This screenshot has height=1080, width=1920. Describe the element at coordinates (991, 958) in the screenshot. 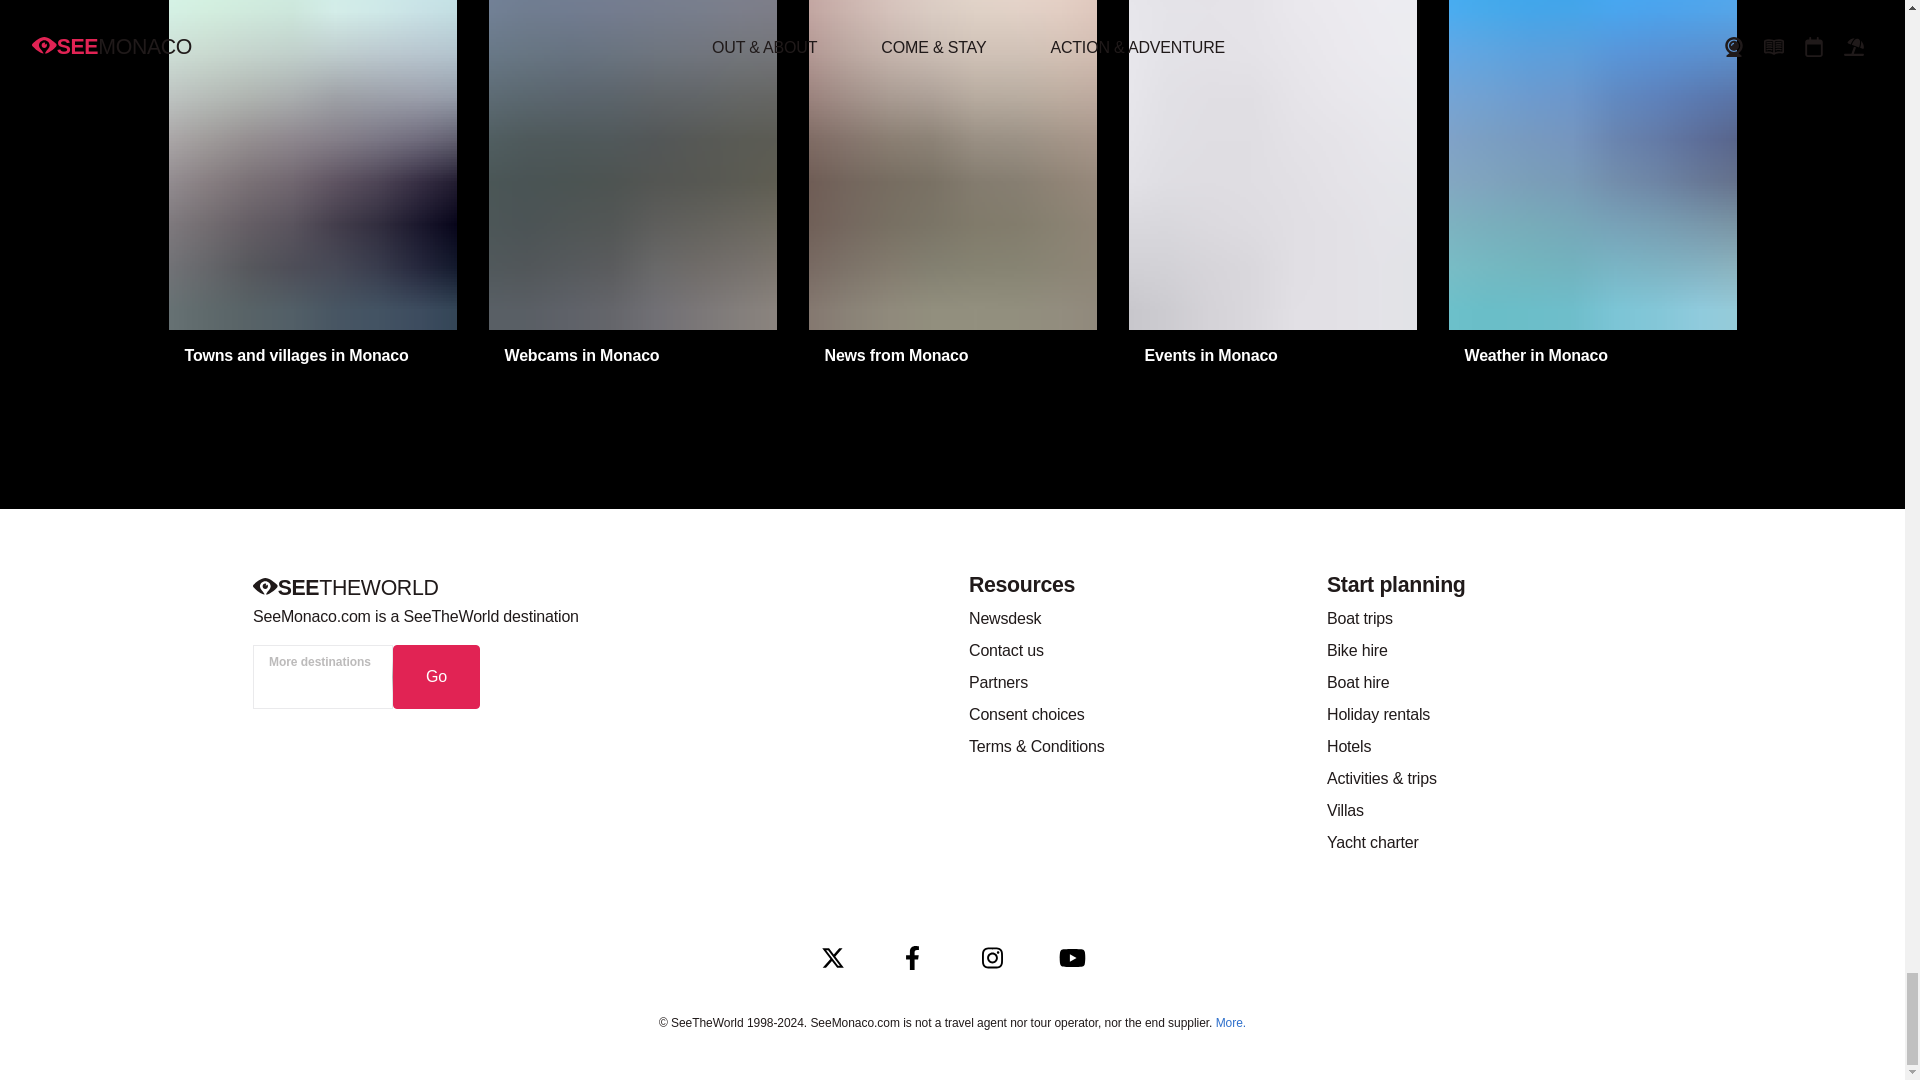

I see `Follow SeeMonaco.com on Instagram` at that location.